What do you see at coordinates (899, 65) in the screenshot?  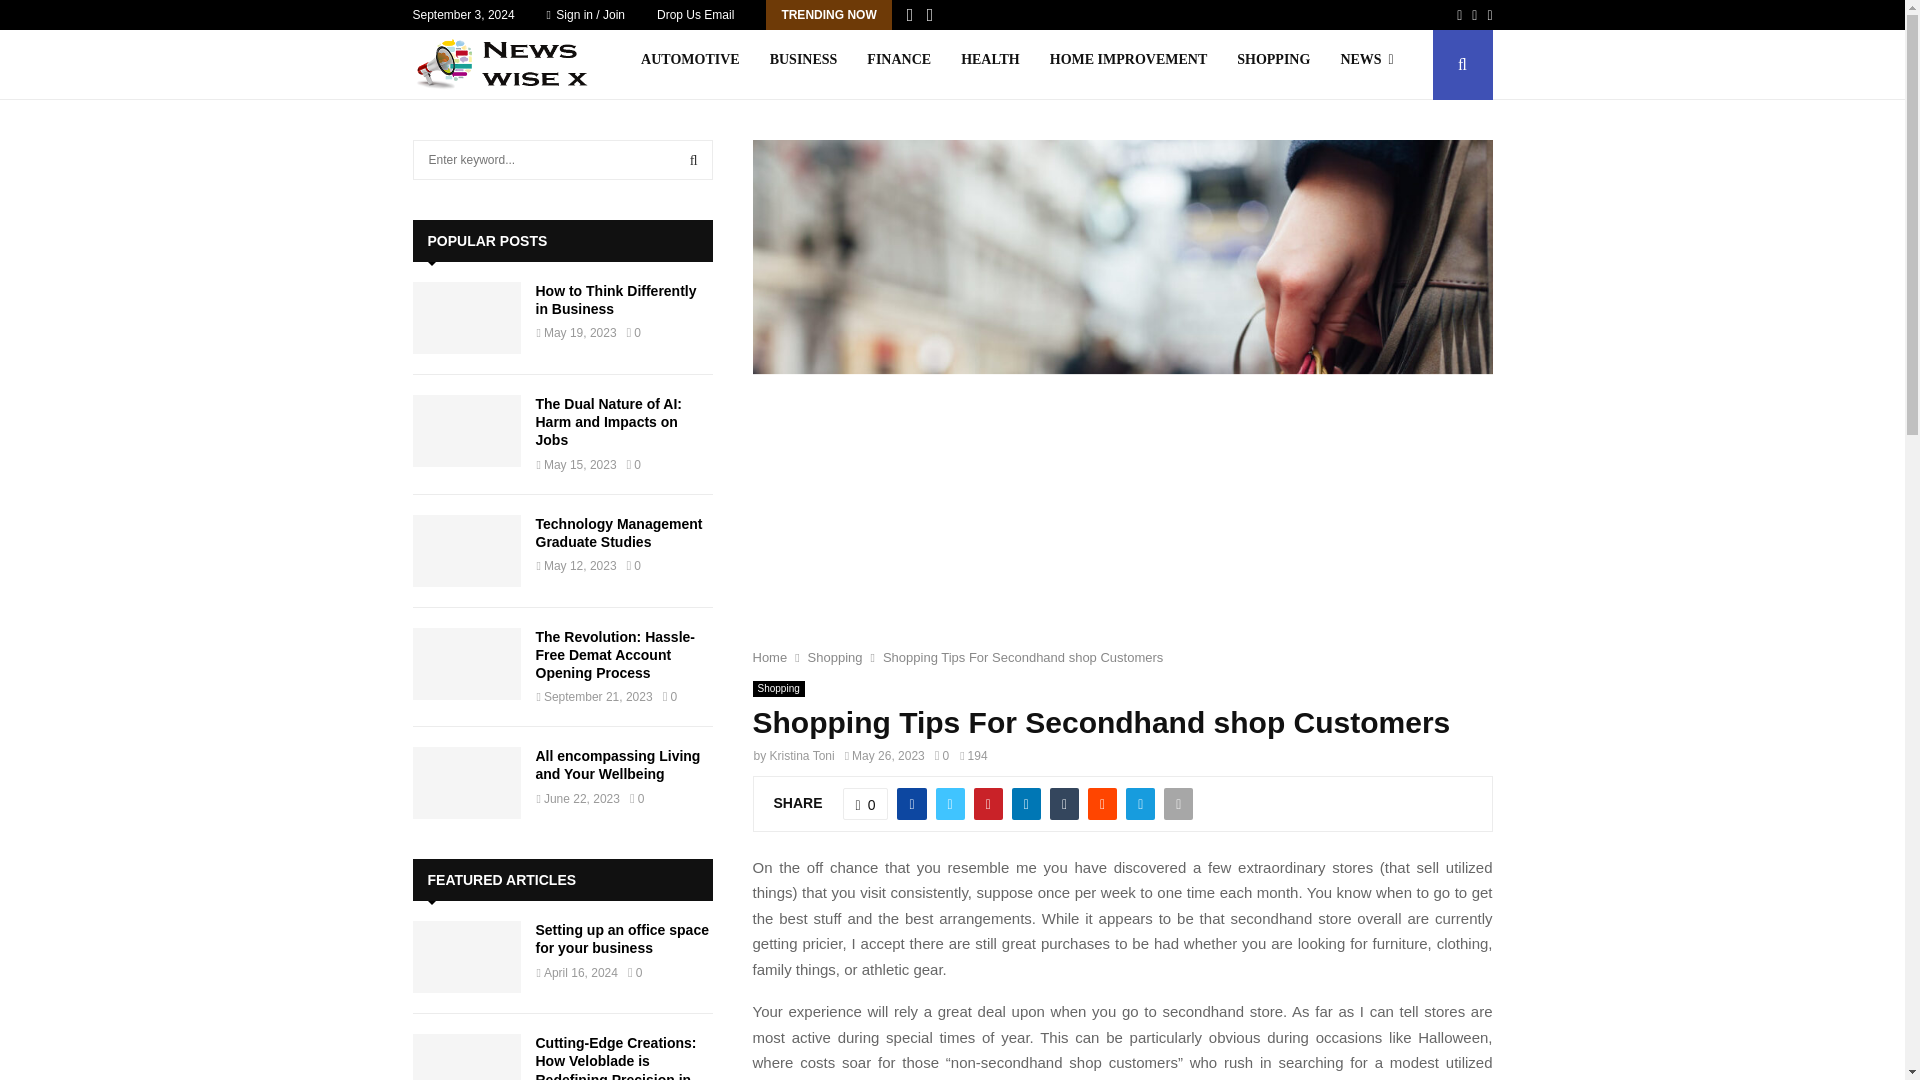 I see `FINANCE` at bounding box center [899, 65].